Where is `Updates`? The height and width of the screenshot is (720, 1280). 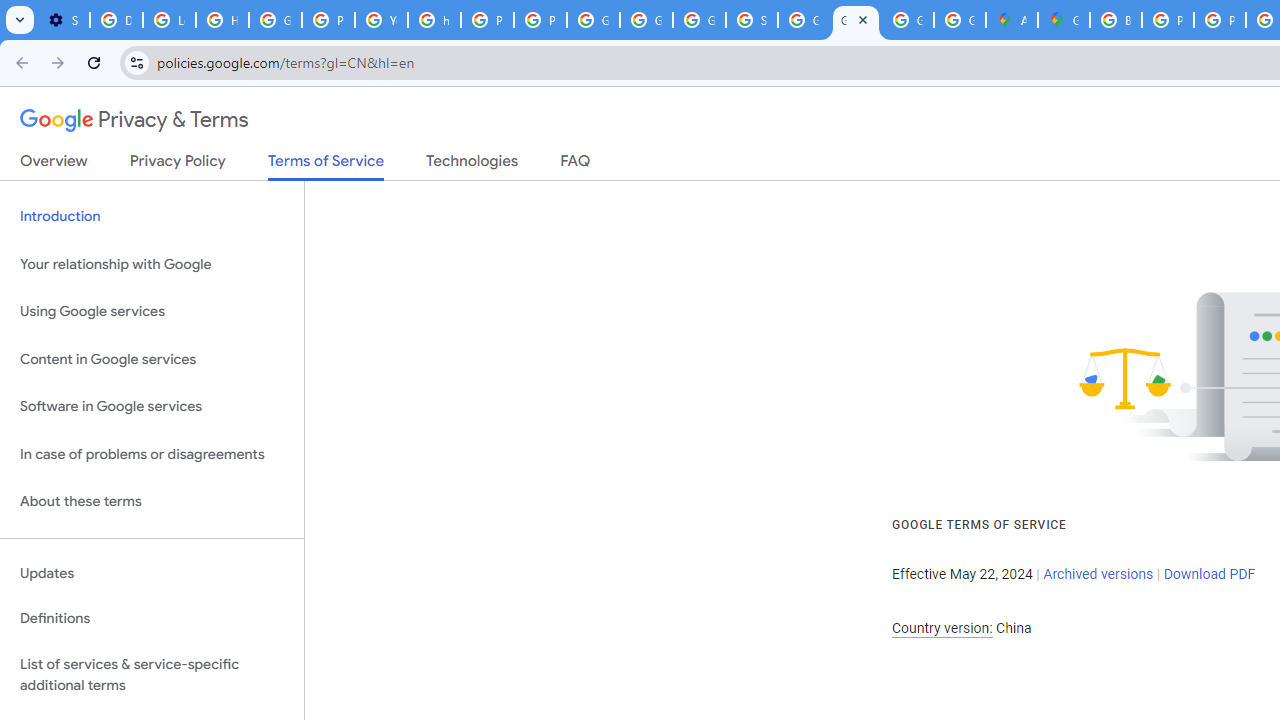 Updates is located at coordinates (152, 573).